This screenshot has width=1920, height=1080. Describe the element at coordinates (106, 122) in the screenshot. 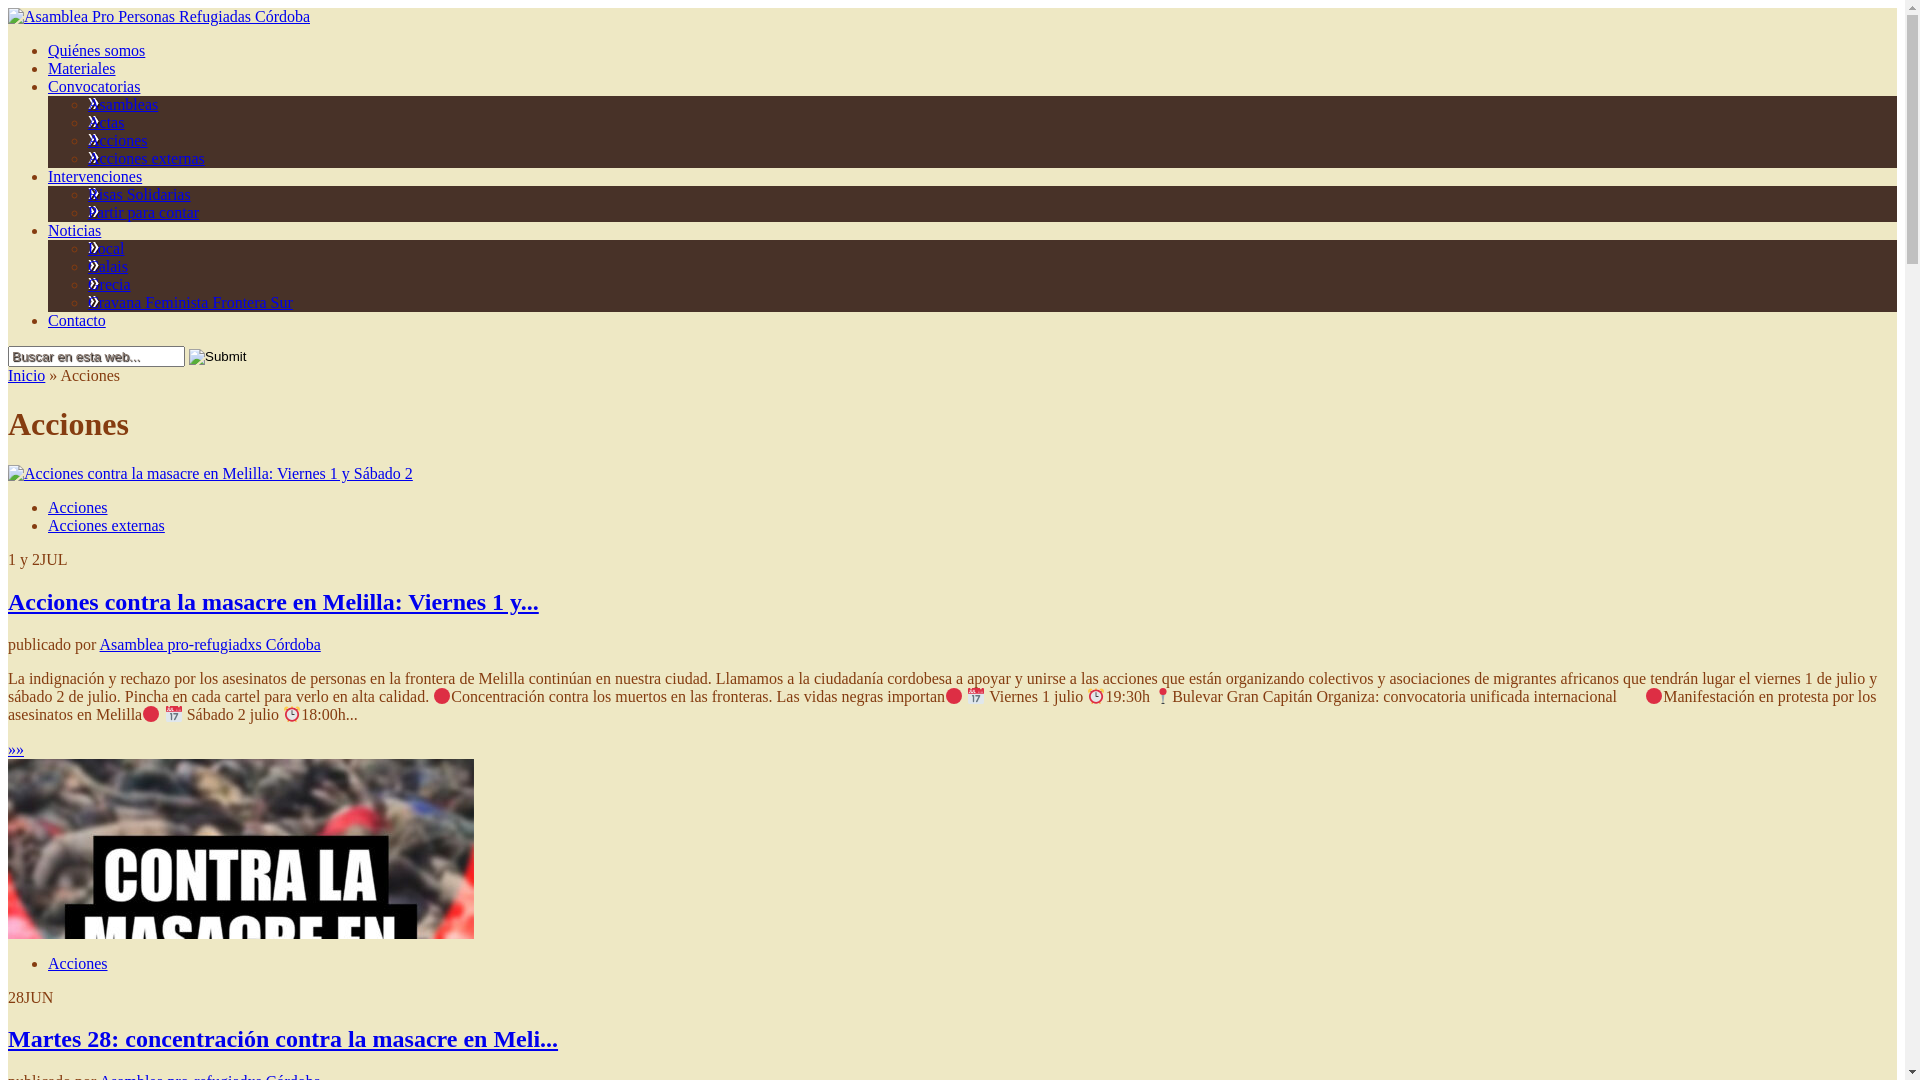

I see `Actas` at that location.